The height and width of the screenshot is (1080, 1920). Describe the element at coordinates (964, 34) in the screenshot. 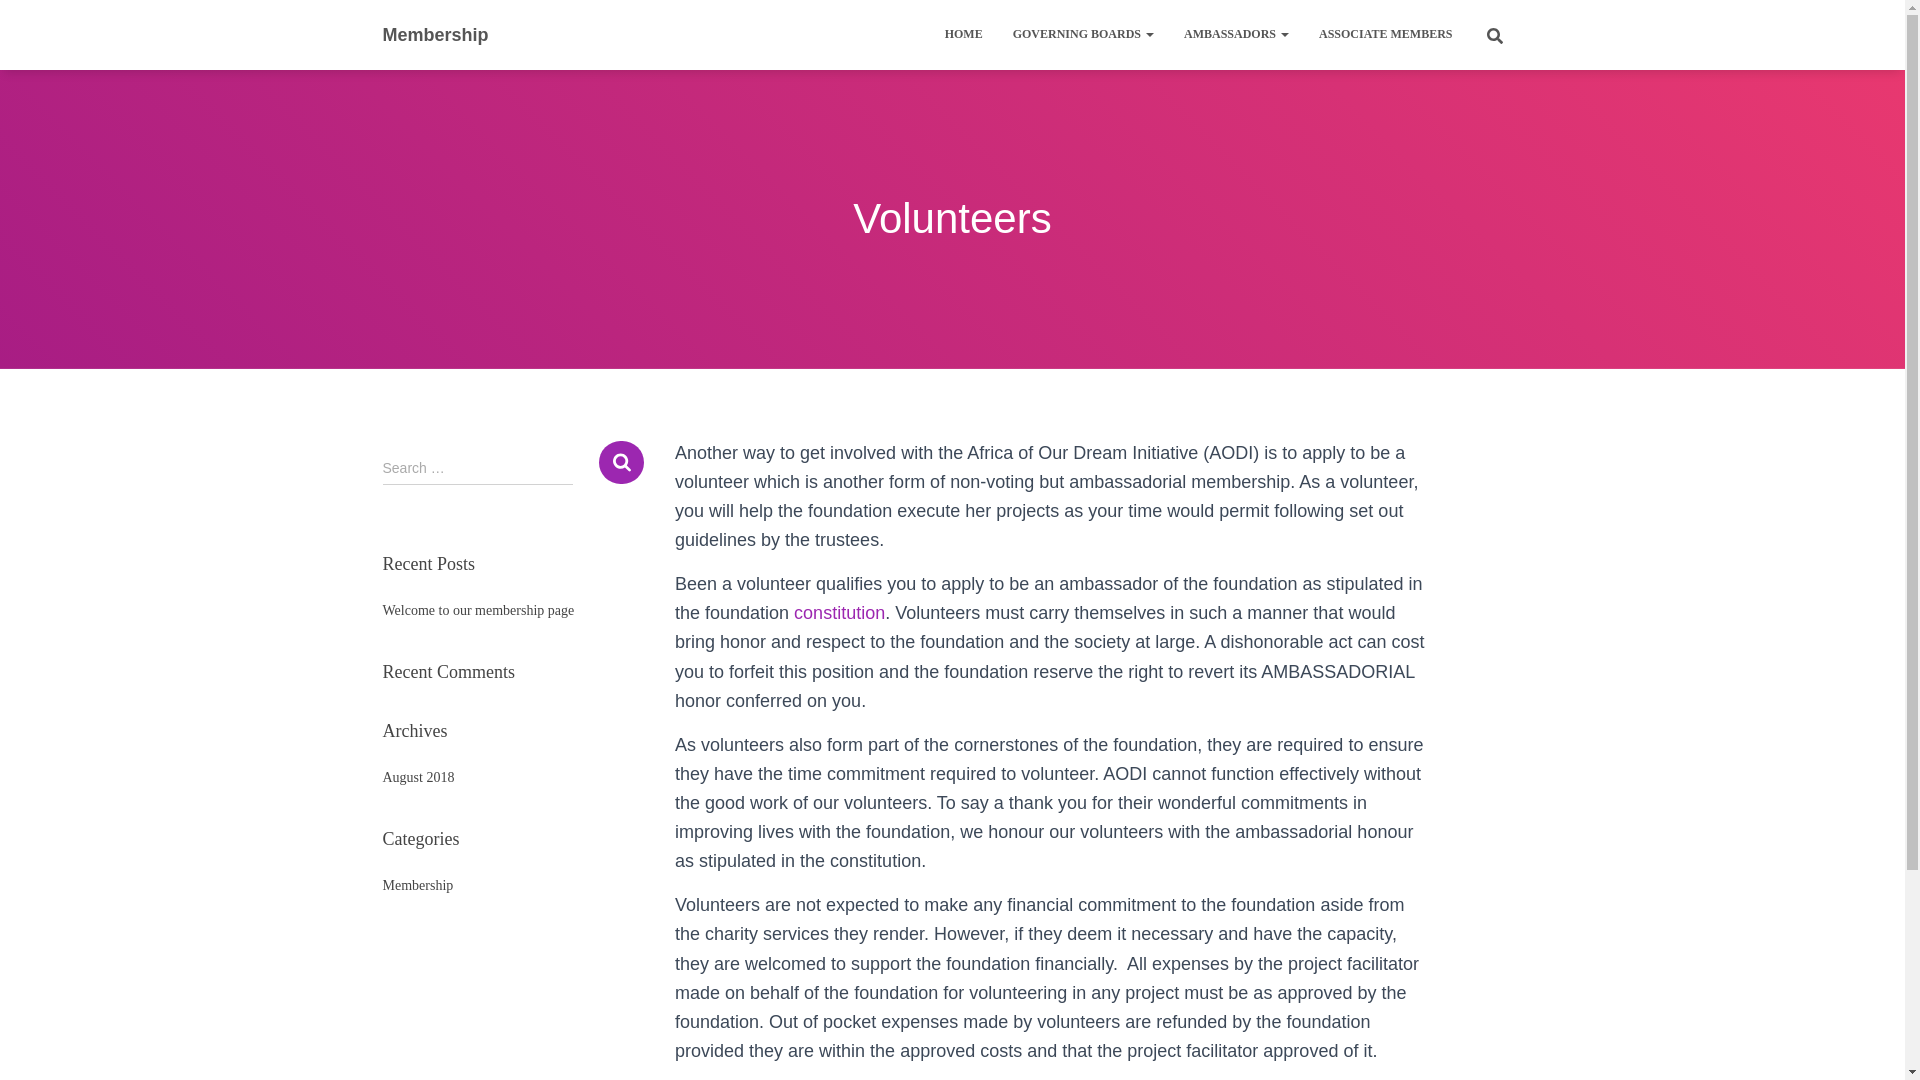

I see `Home` at that location.